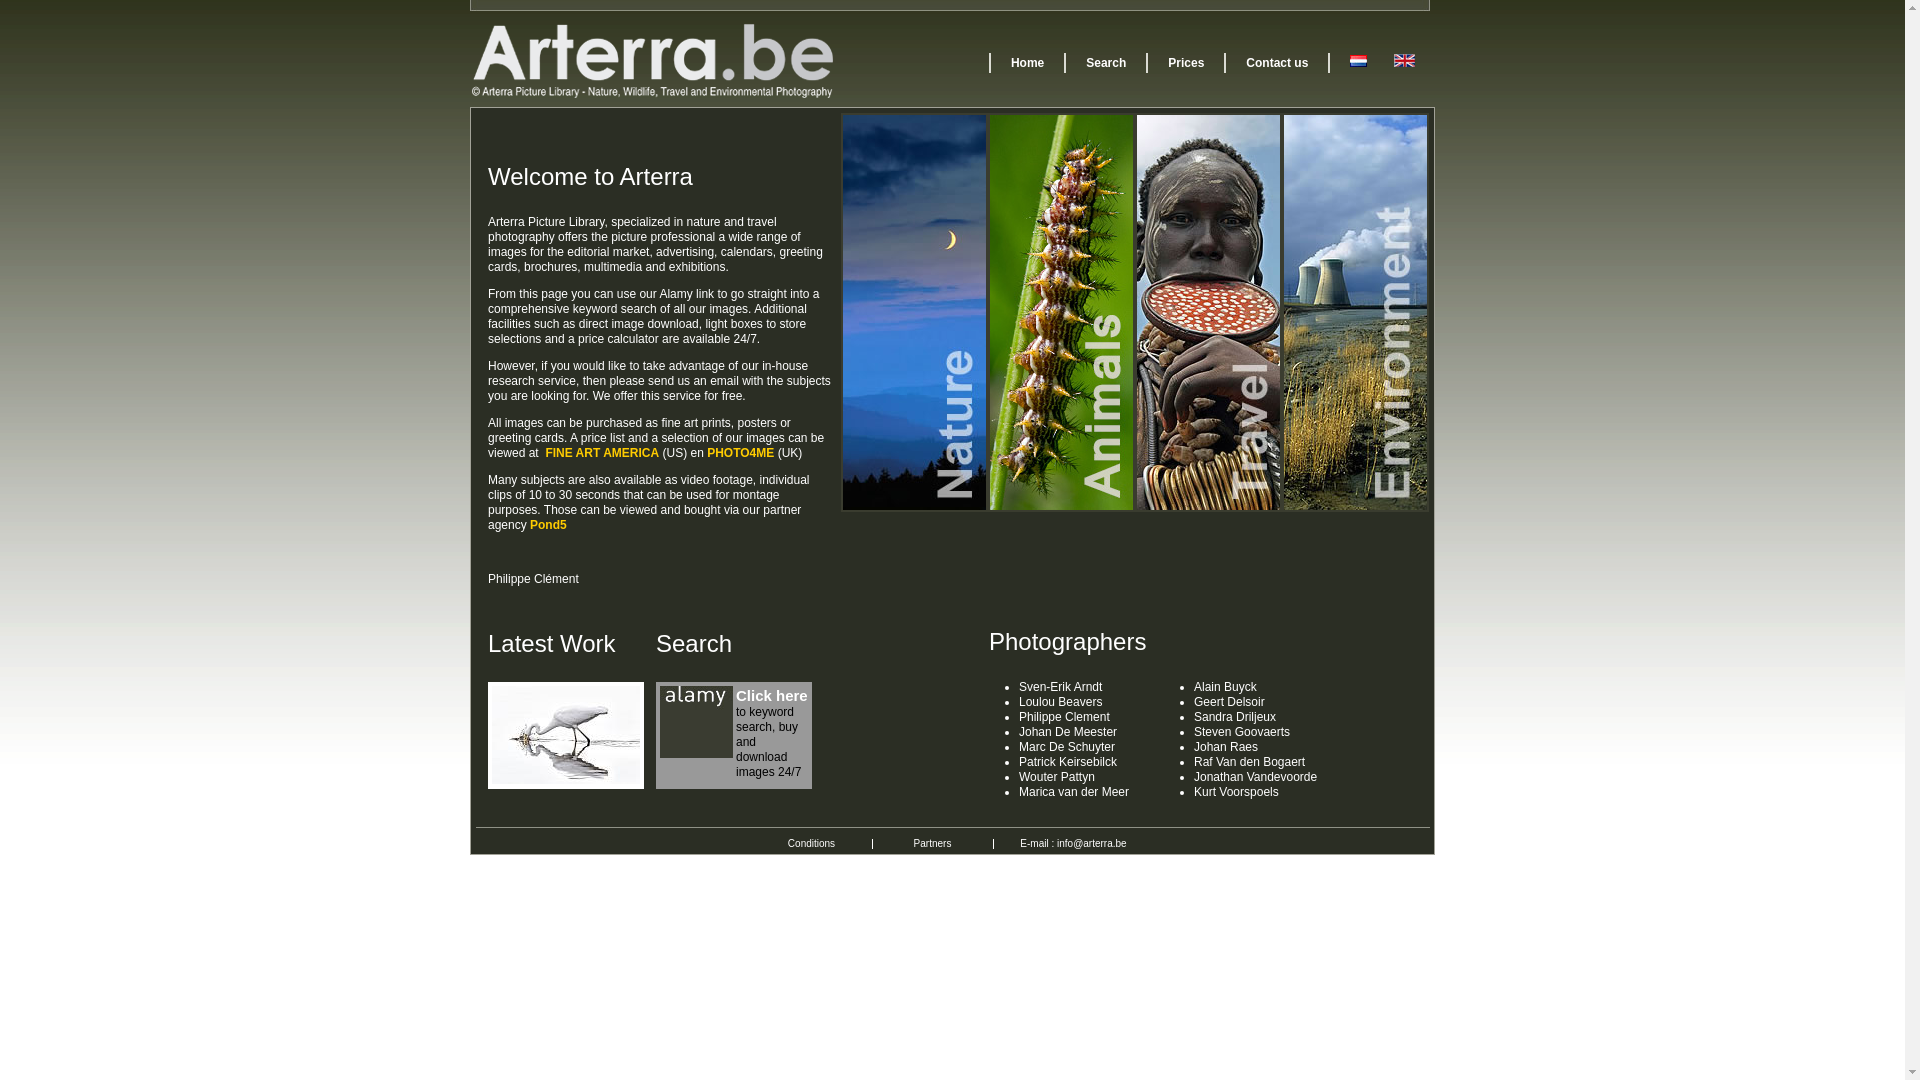 The height and width of the screenshot is (1080, 1920). What do you see at coordinates (933, 844) in the screenshot?
I see `Partners` at bounding box center [933, 844].